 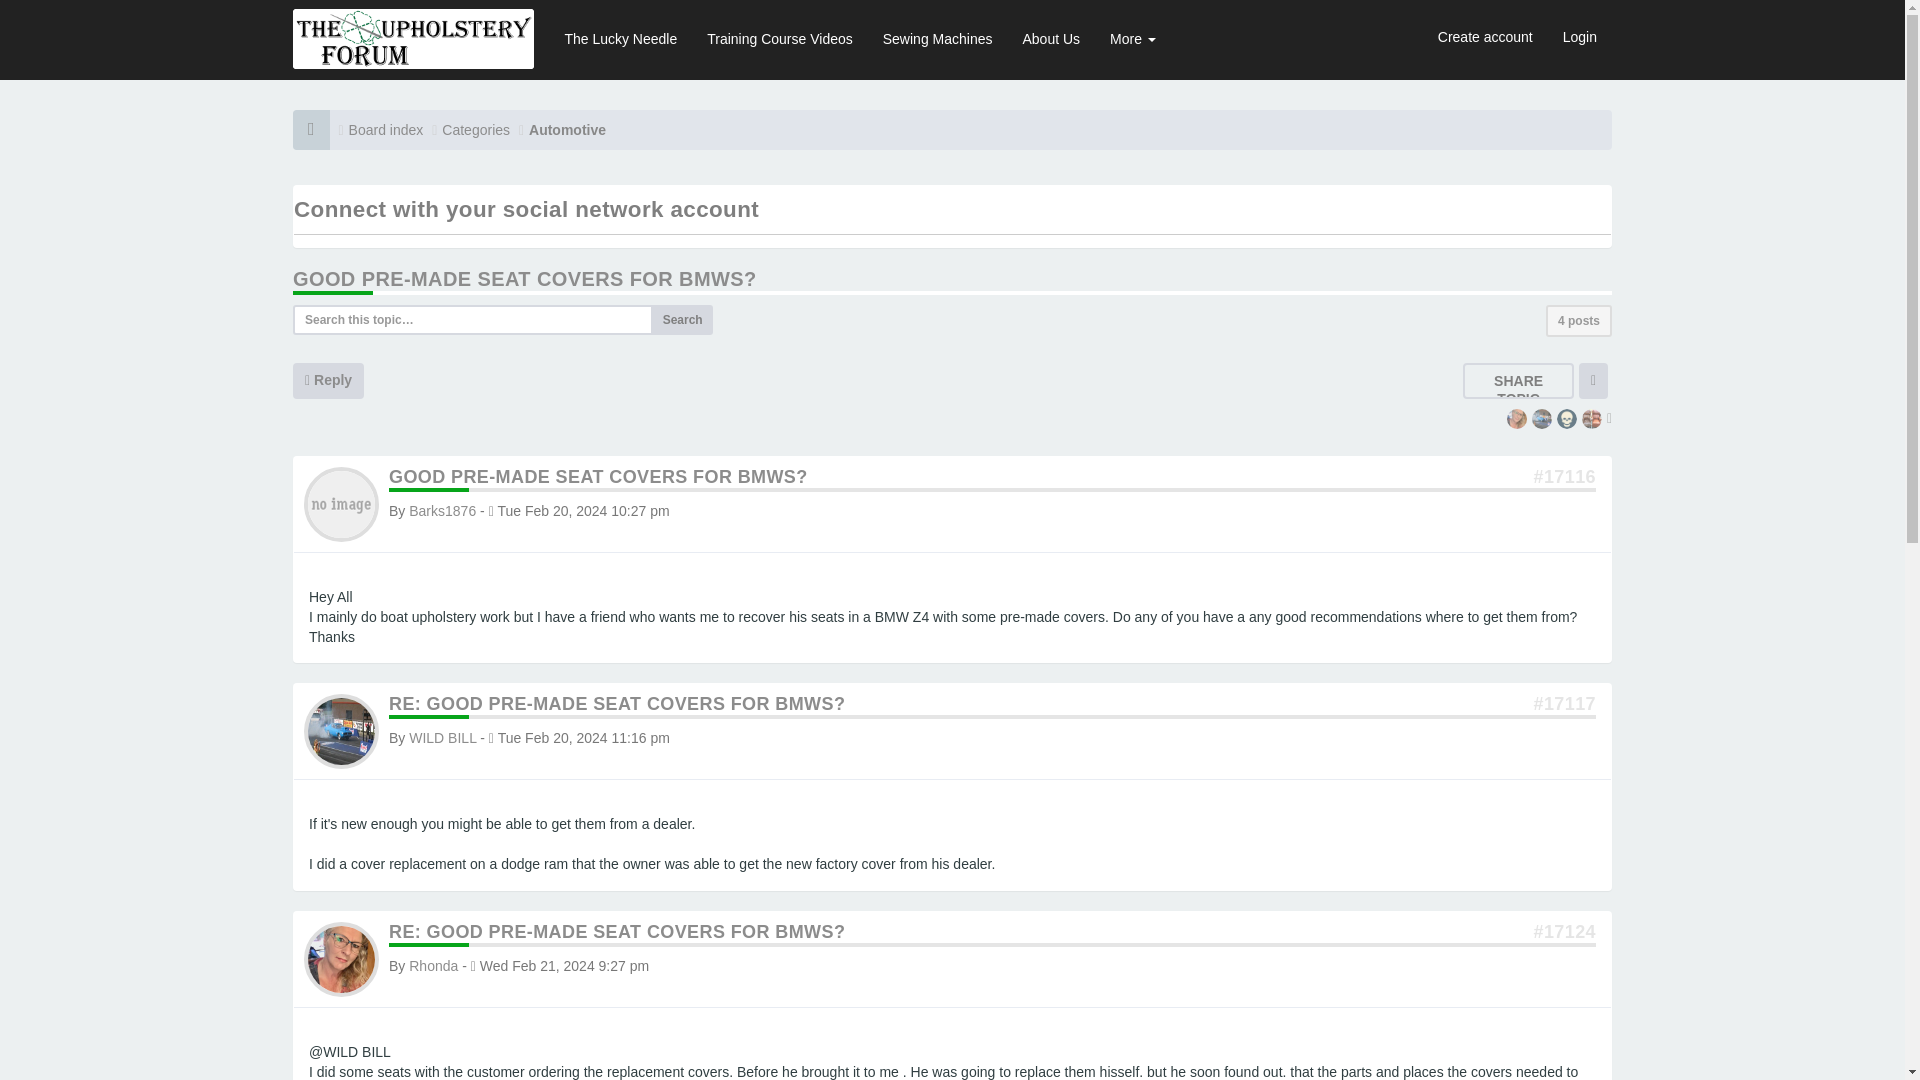 What do you see at coordinates (1580, 36) in the screenshot?
I see `Login` at bounding box center [1580, 36].